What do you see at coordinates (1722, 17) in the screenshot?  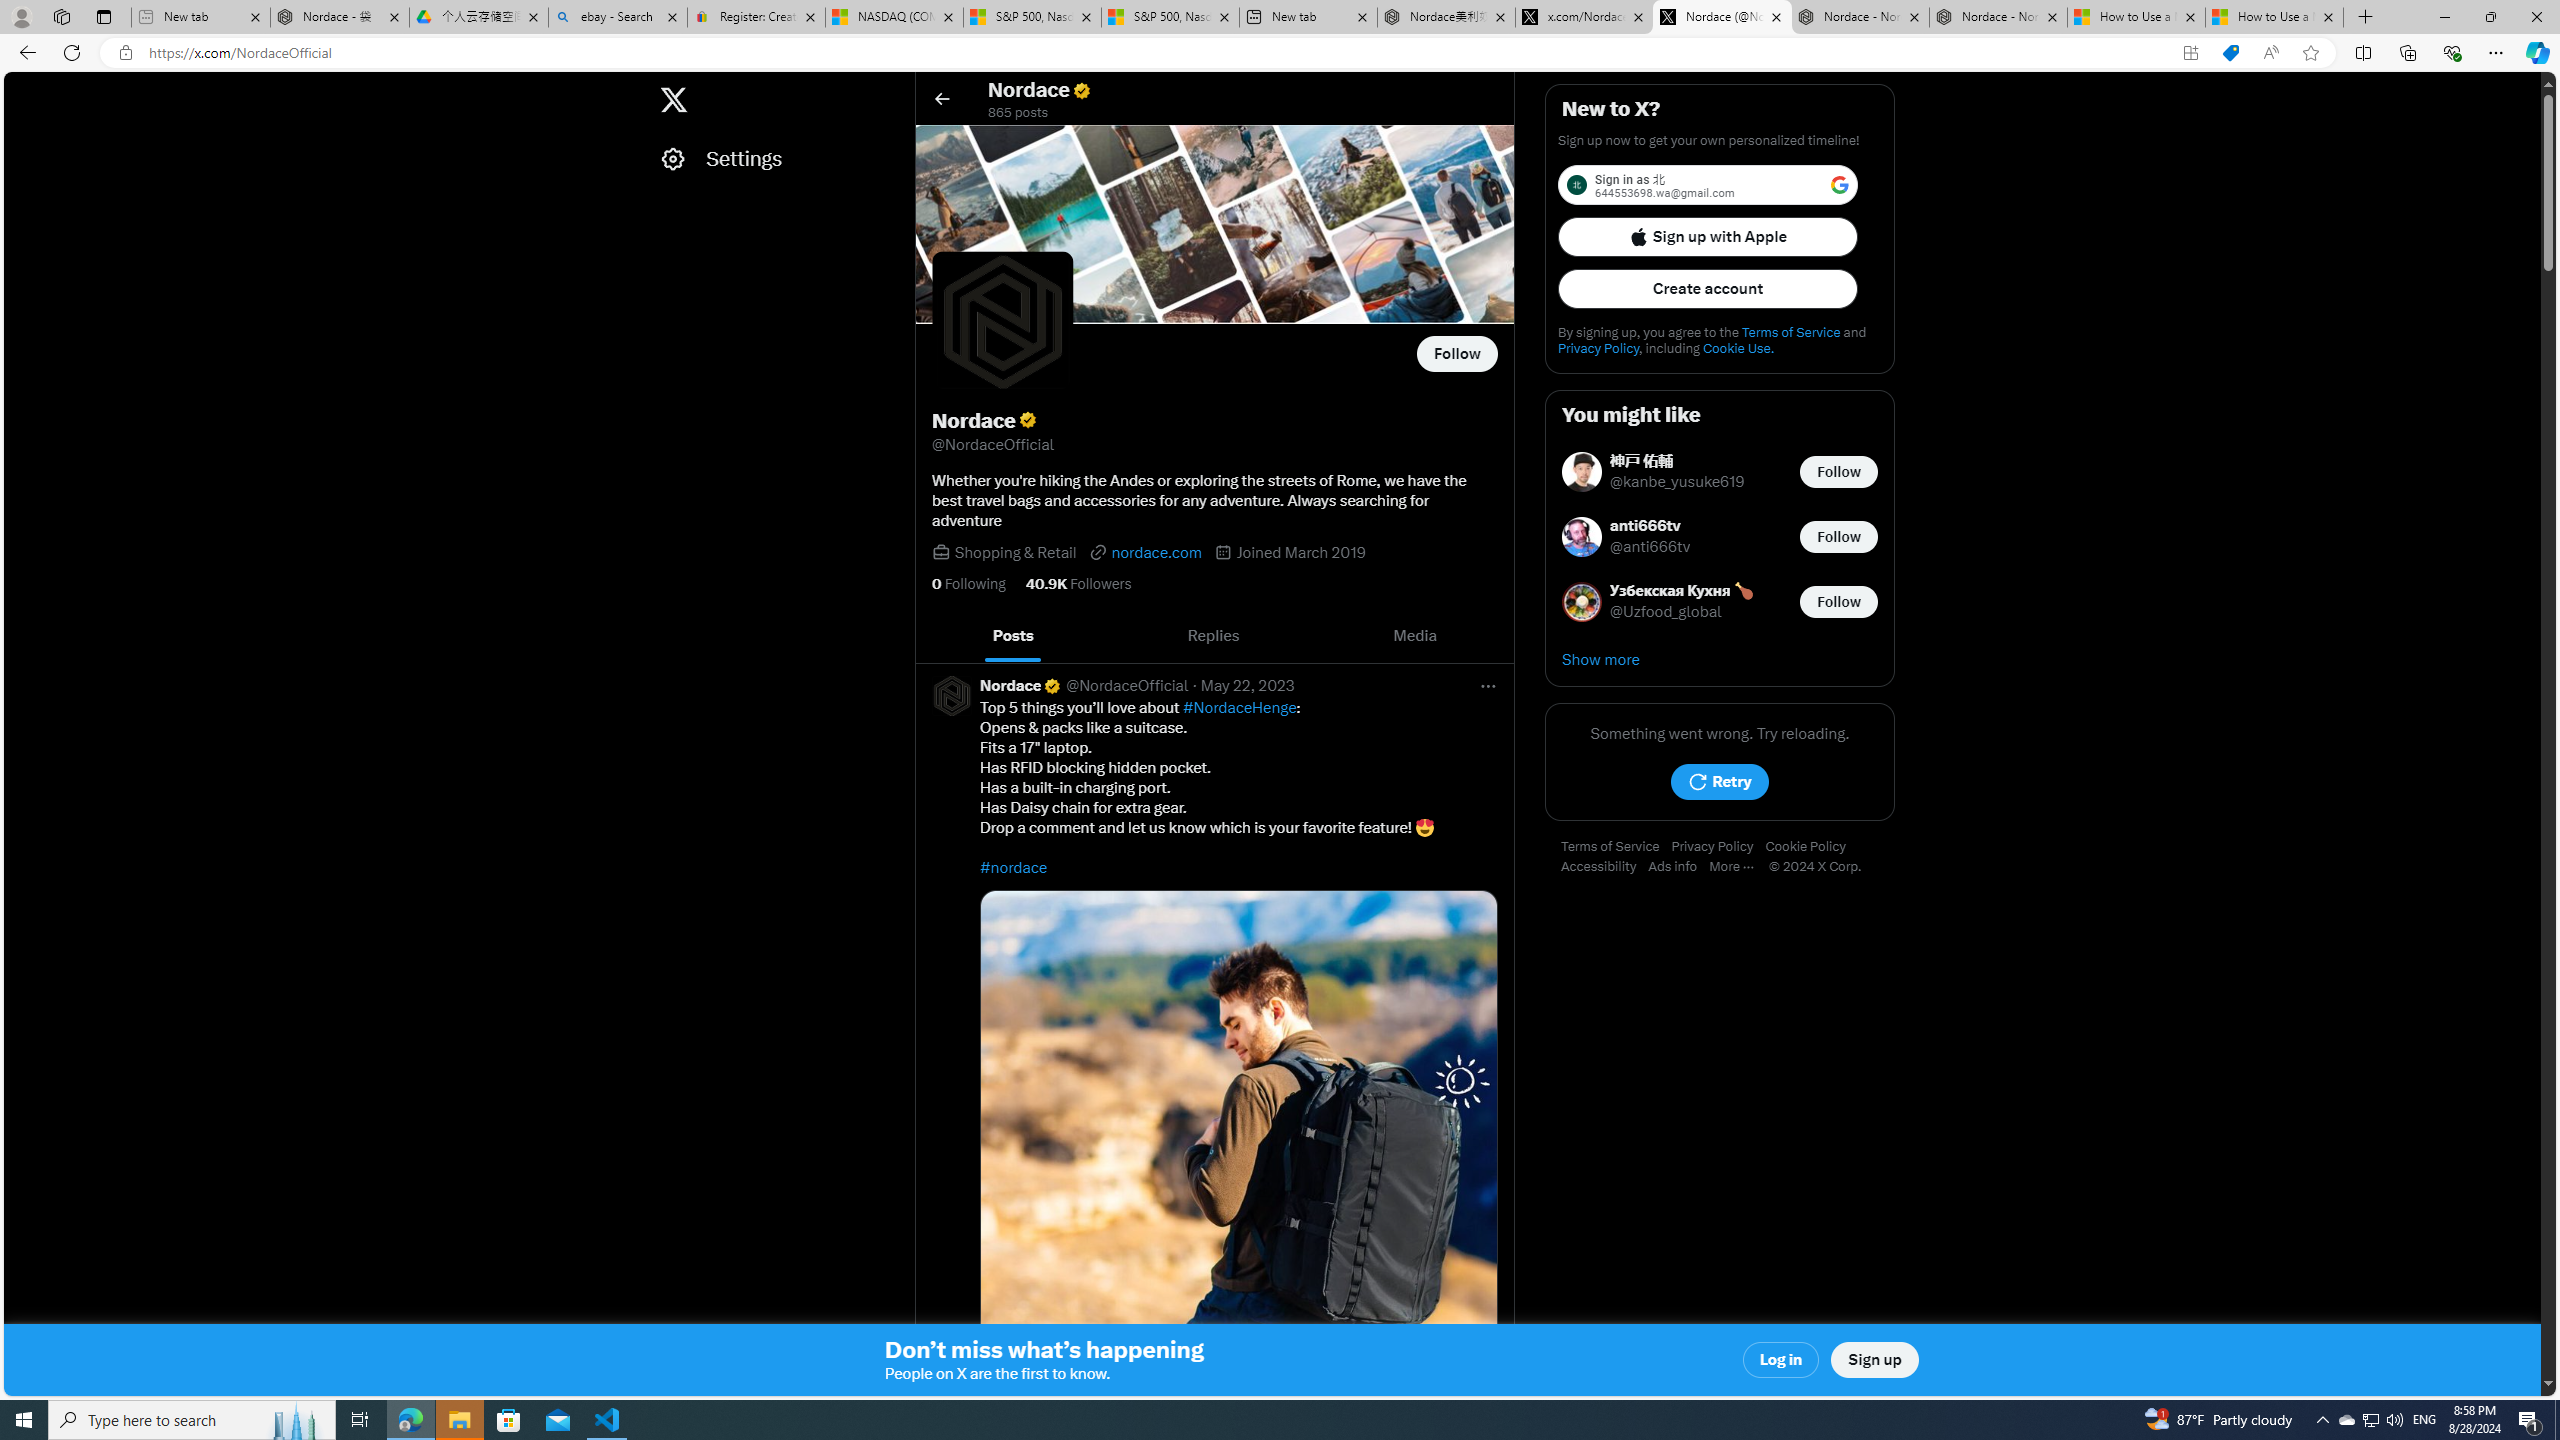 I see `Nordace (@NordaceOfficial) / X` at bounding box center [1722, 17].